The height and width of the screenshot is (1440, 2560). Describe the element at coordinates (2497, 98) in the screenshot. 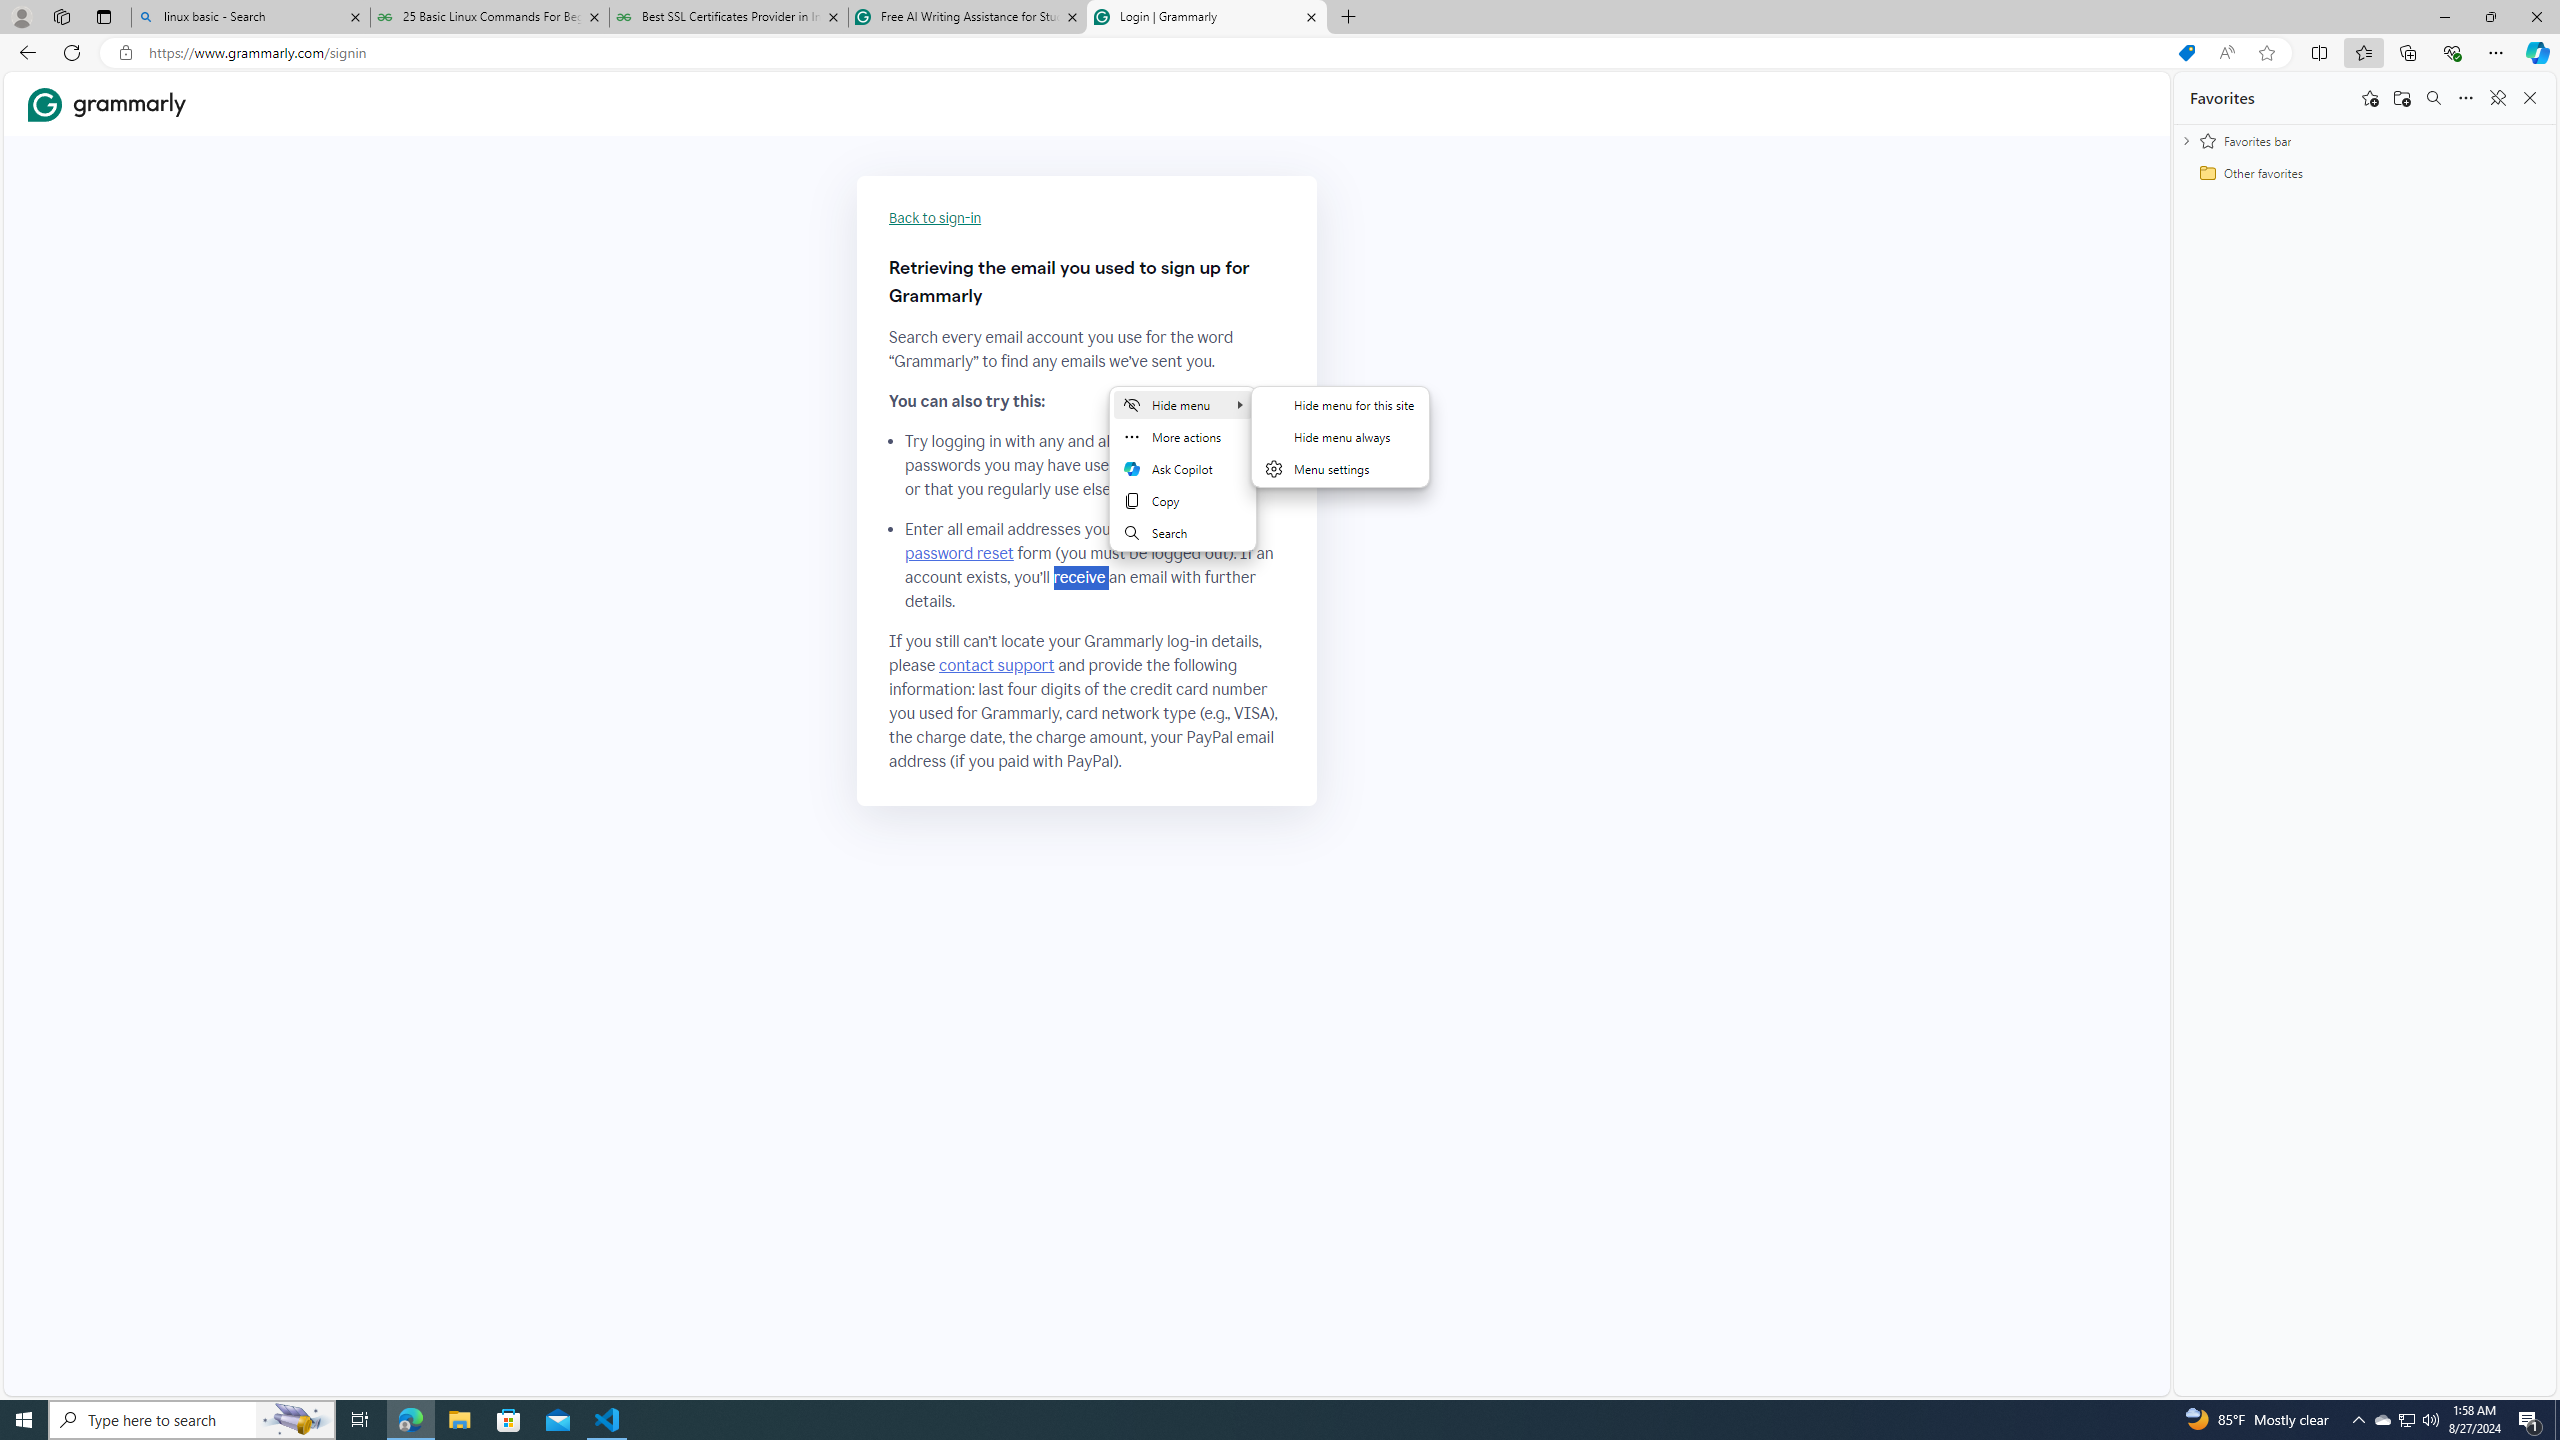

I see `Unpin favorites` at that location.